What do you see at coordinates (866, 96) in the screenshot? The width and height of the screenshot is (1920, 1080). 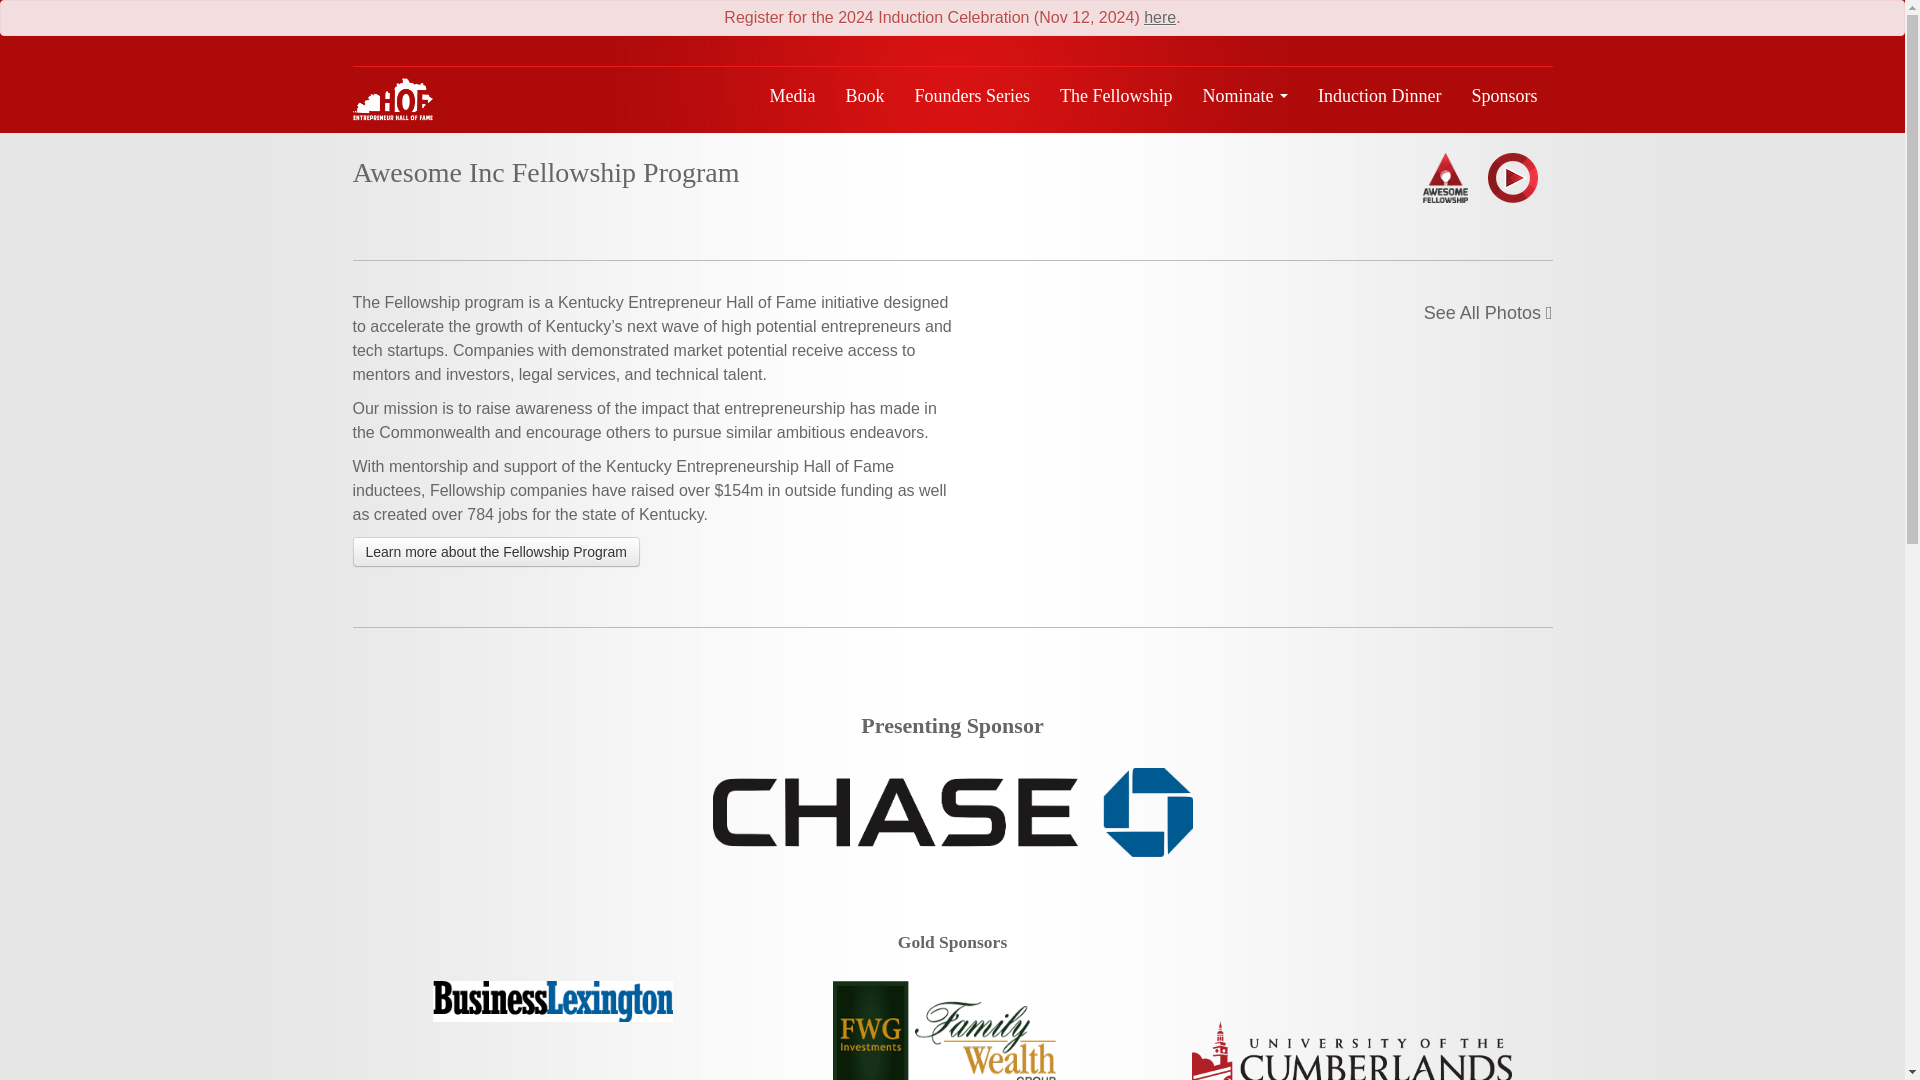 I see `Book` at bounding box center [866, 96].